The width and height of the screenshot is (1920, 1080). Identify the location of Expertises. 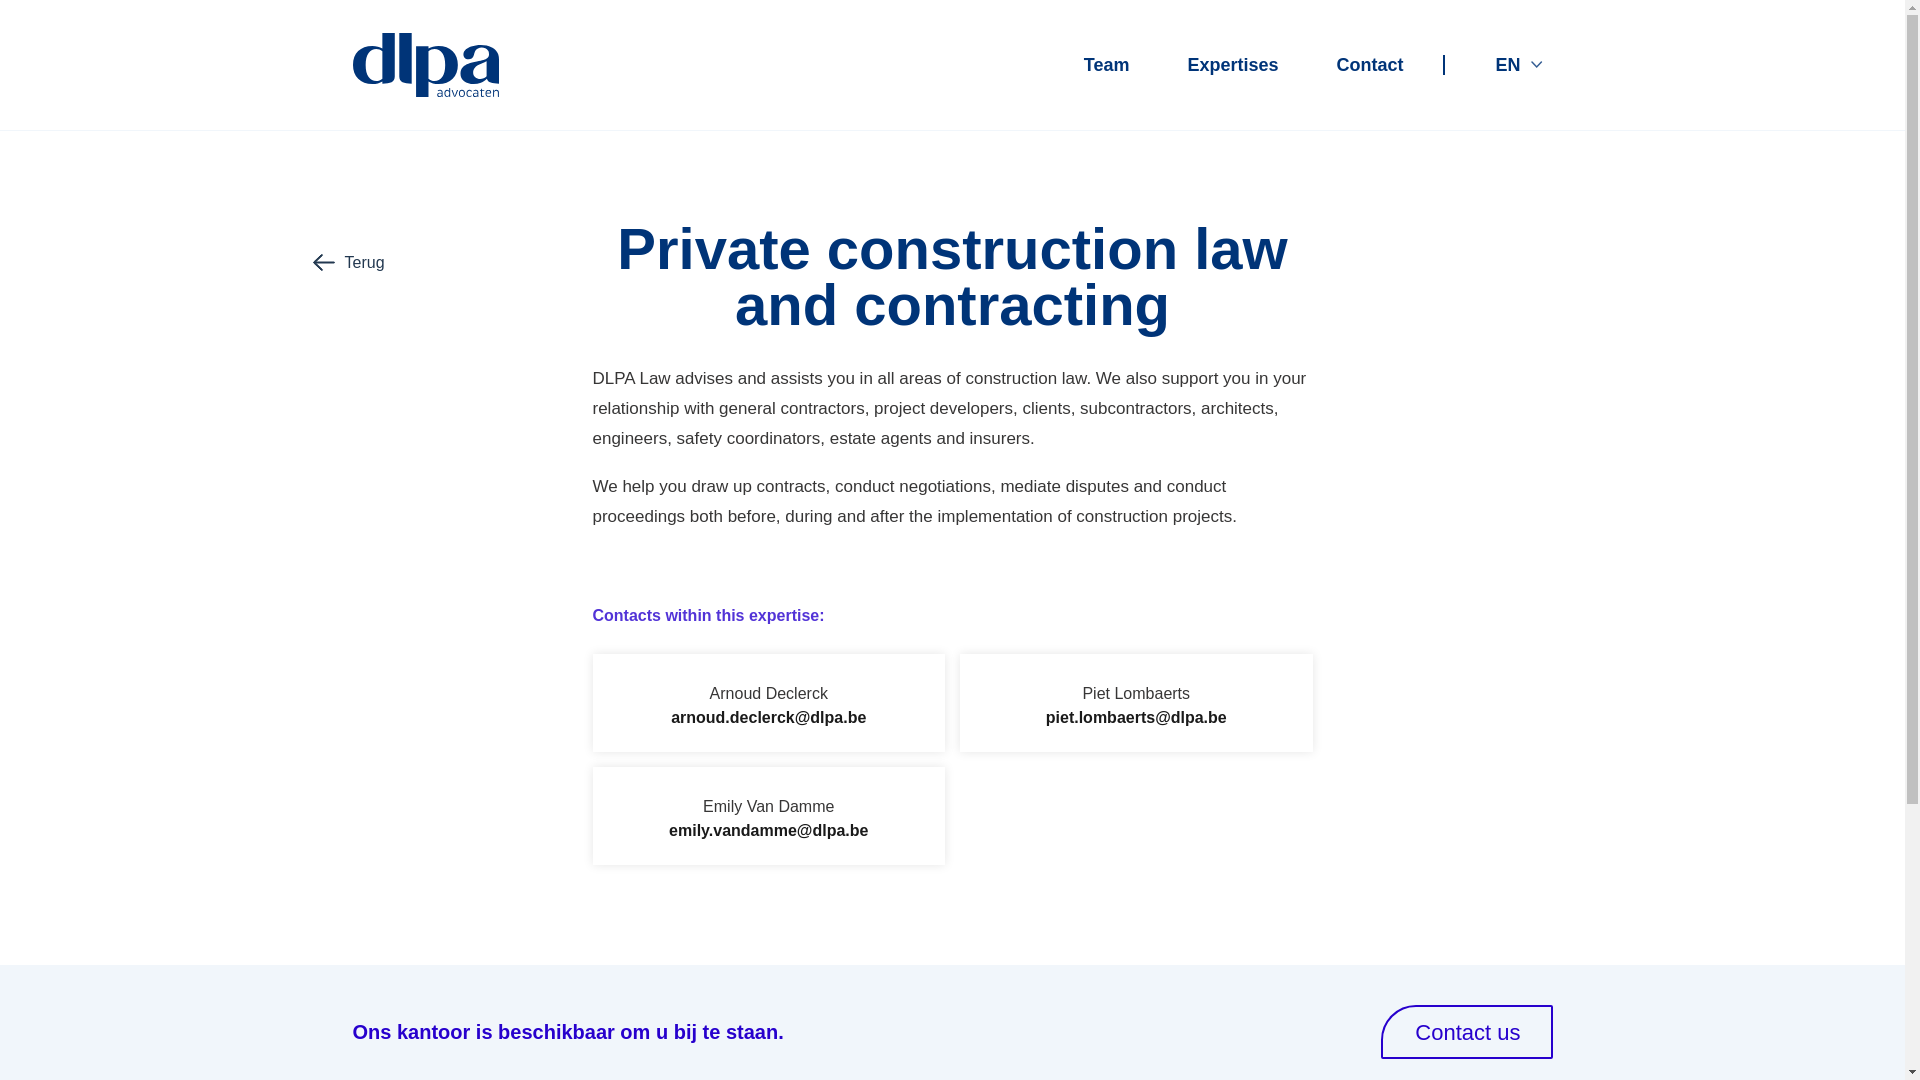
(1232, 64).